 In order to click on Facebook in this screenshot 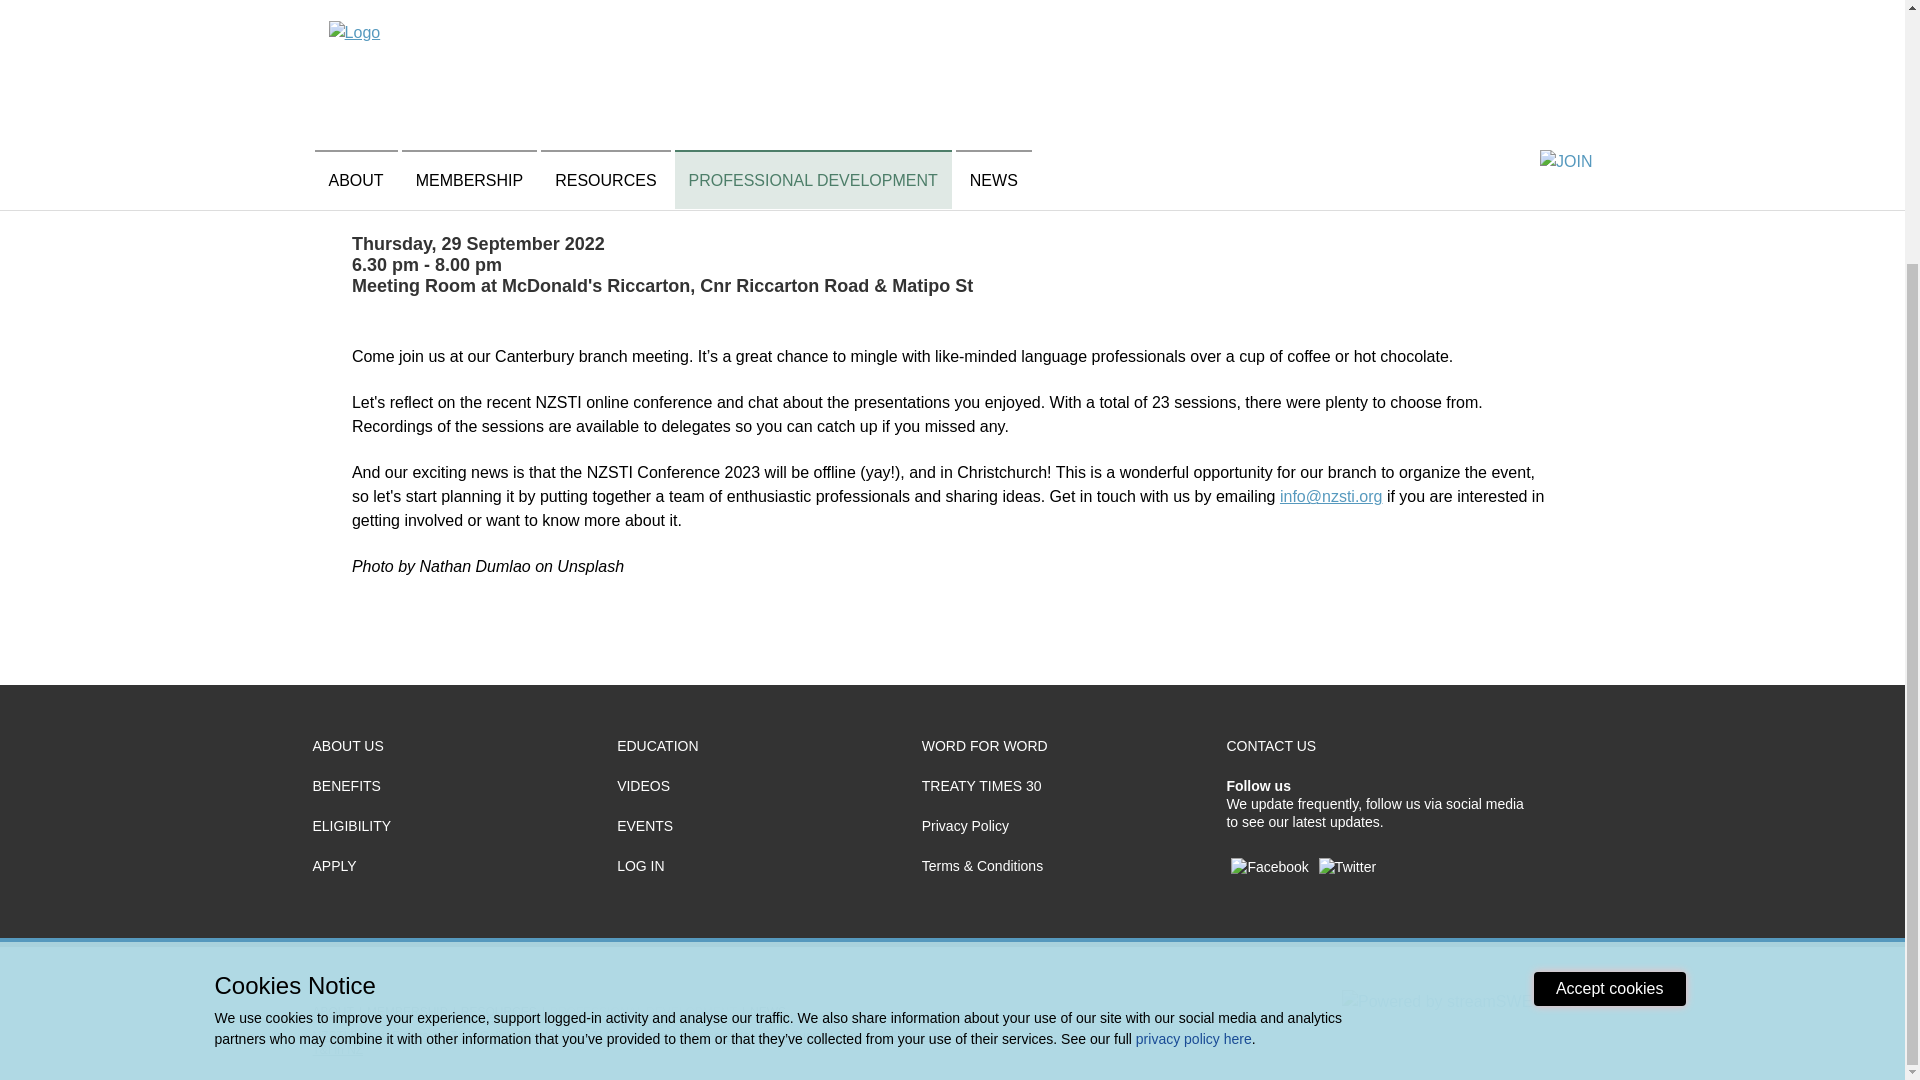, I will do `click(1268, 866)`.